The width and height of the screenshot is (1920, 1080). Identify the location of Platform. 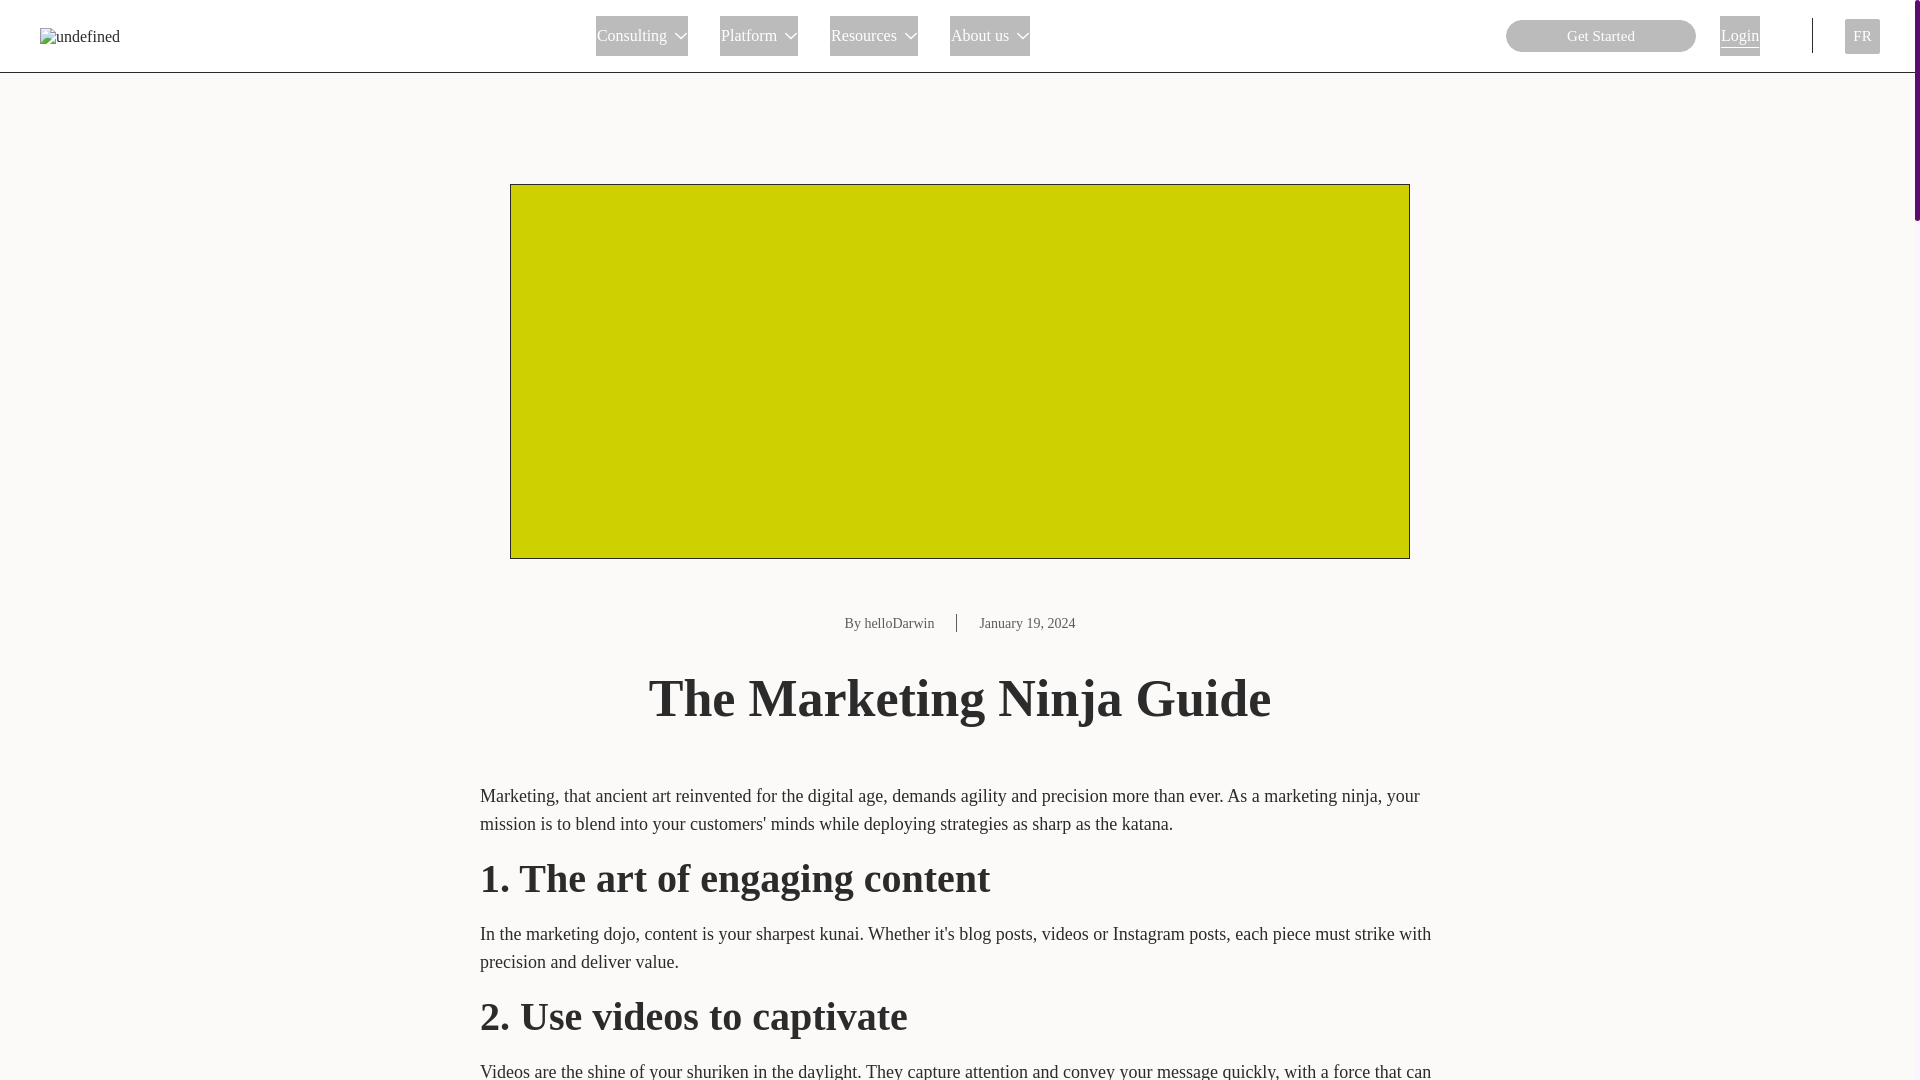
(759, 36).